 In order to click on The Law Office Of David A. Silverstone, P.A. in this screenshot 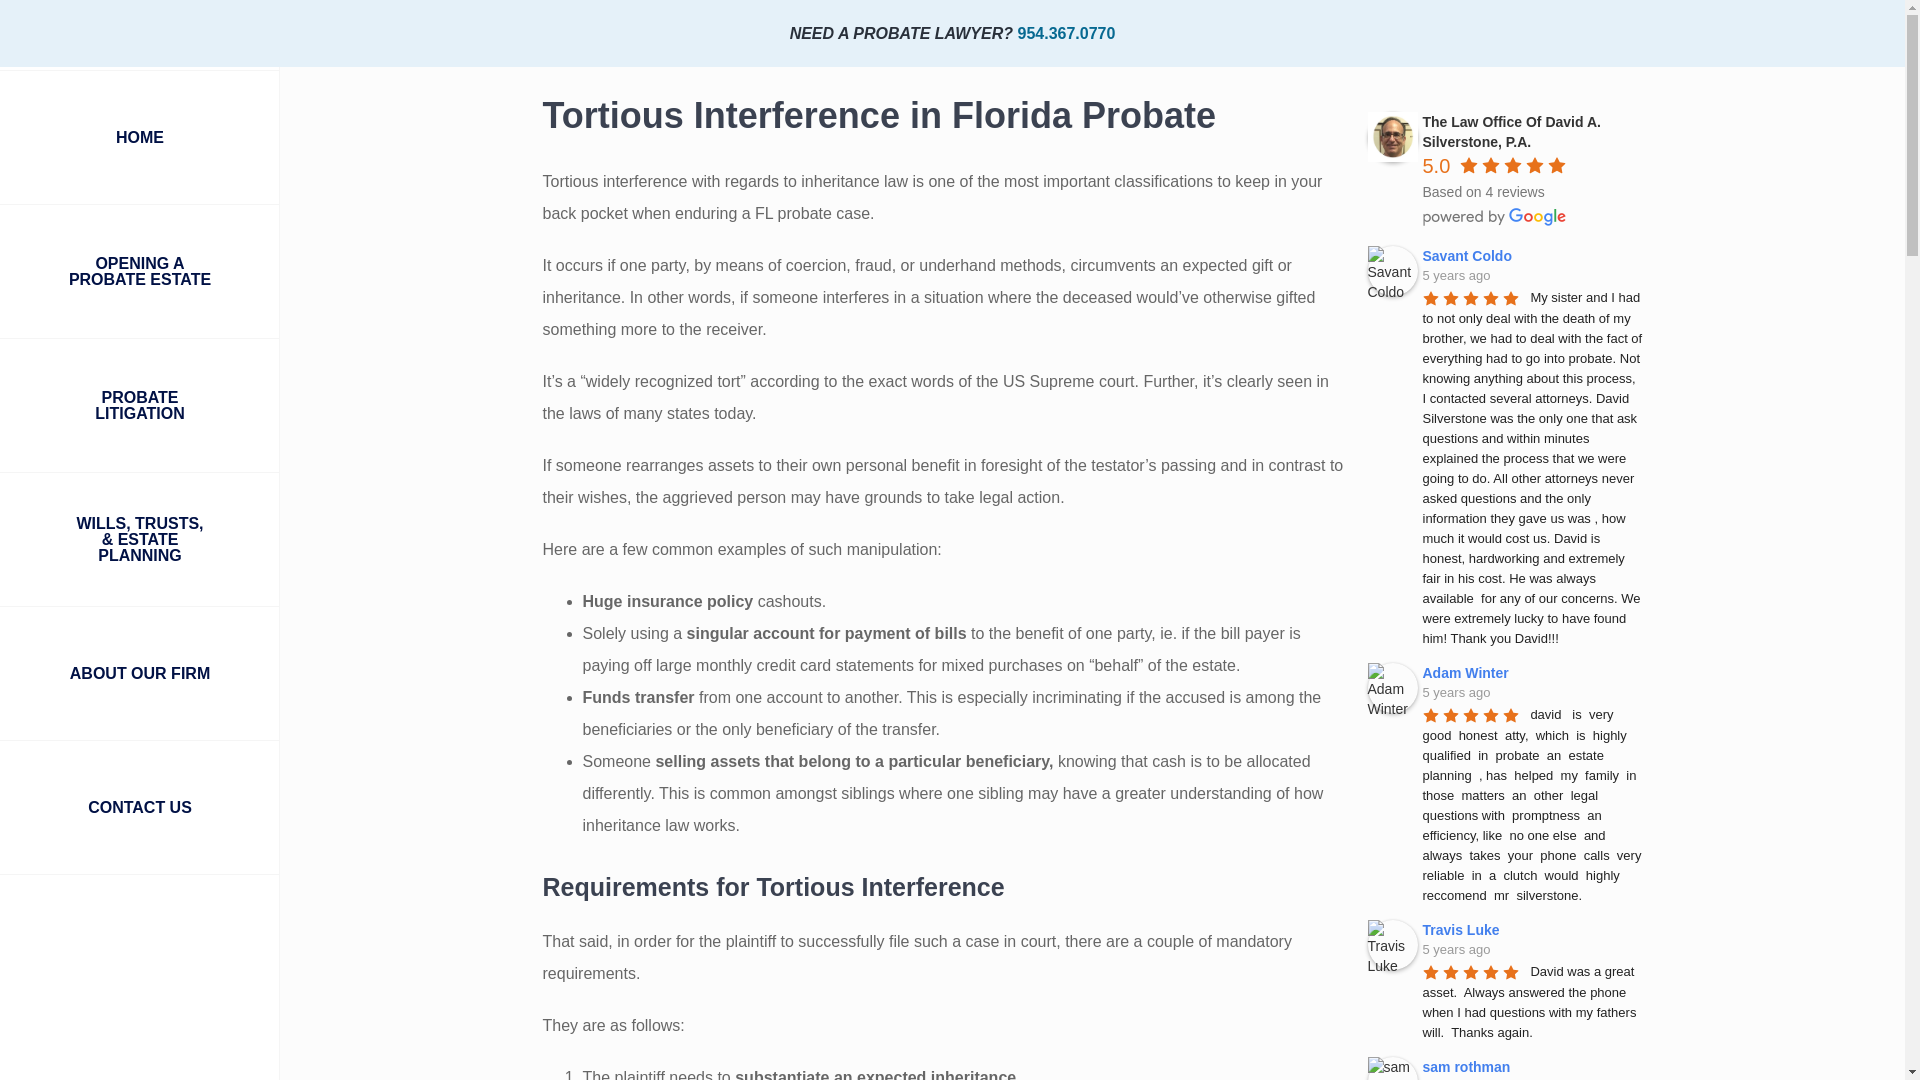, I will do `click(1392, 137)`.